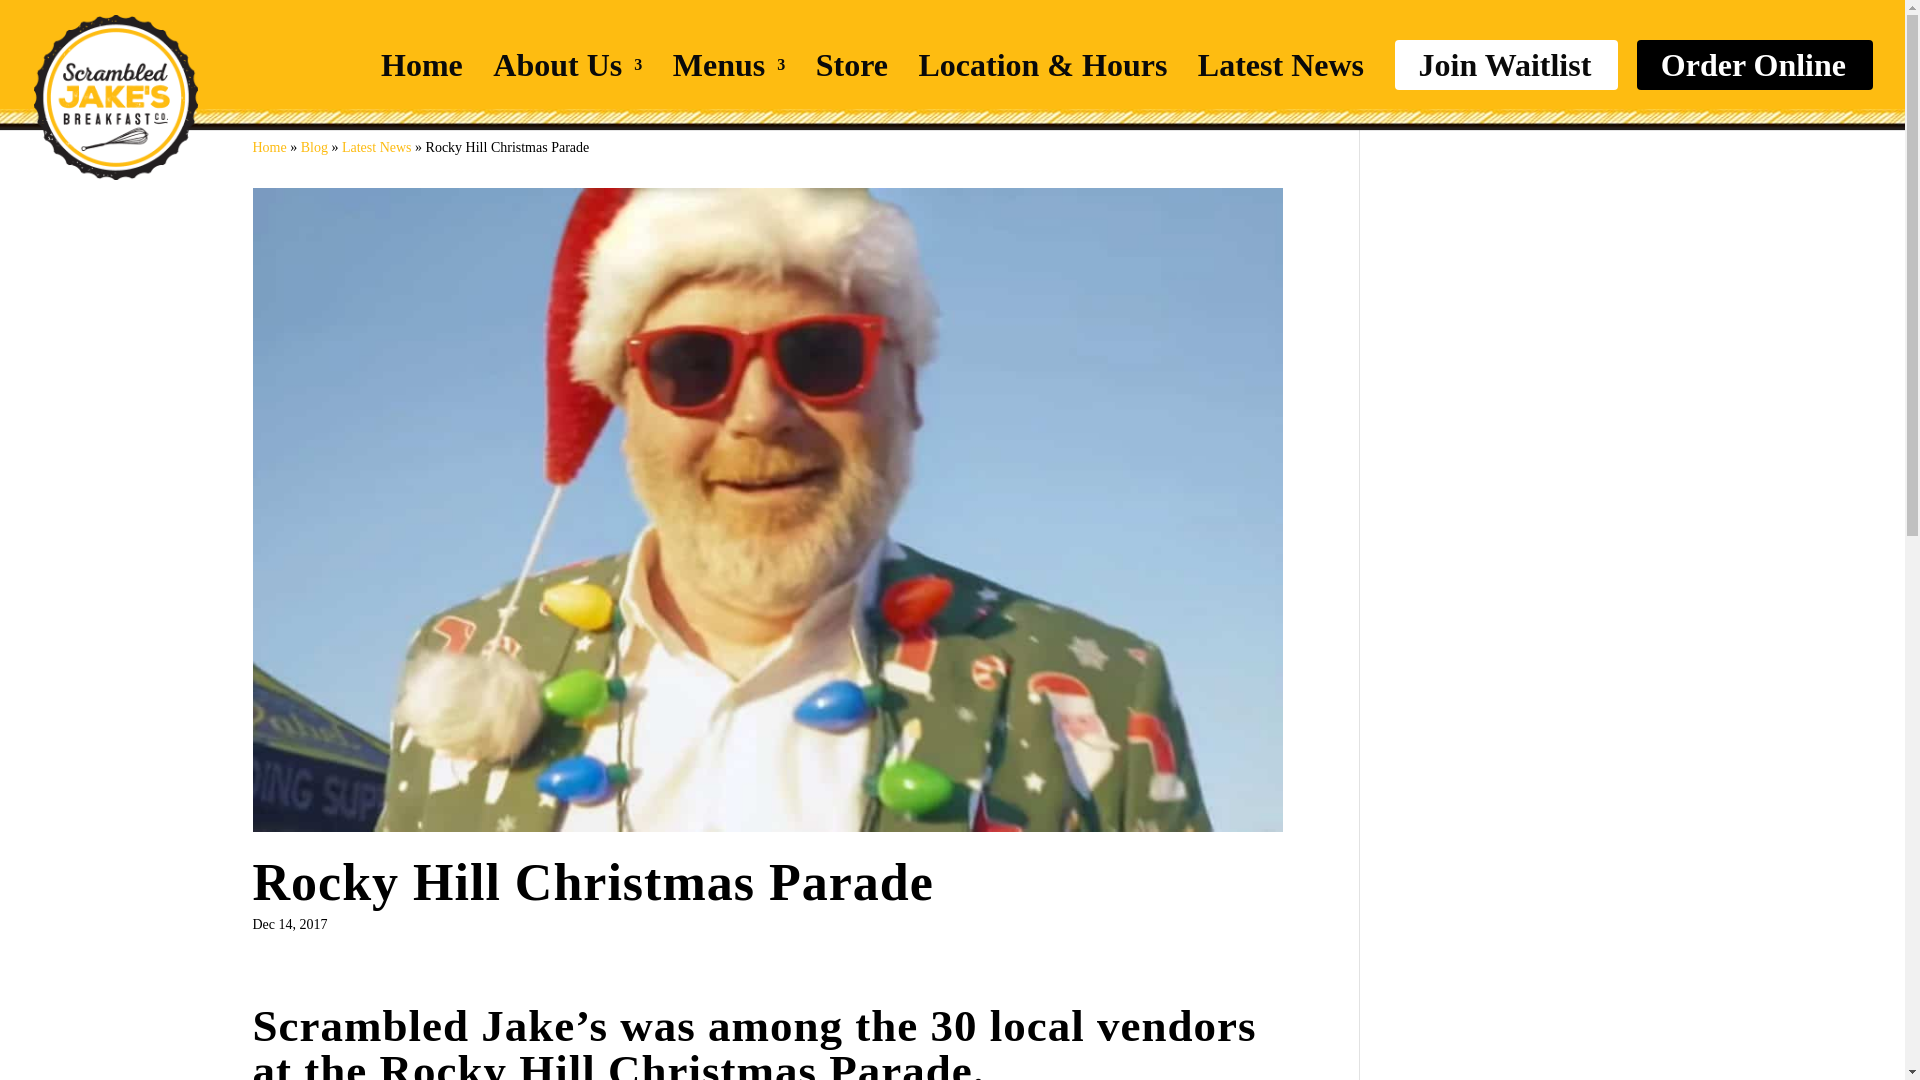  Describe the element at coordinates (729, 65) in the screenshot. I see `Menus` at that location.